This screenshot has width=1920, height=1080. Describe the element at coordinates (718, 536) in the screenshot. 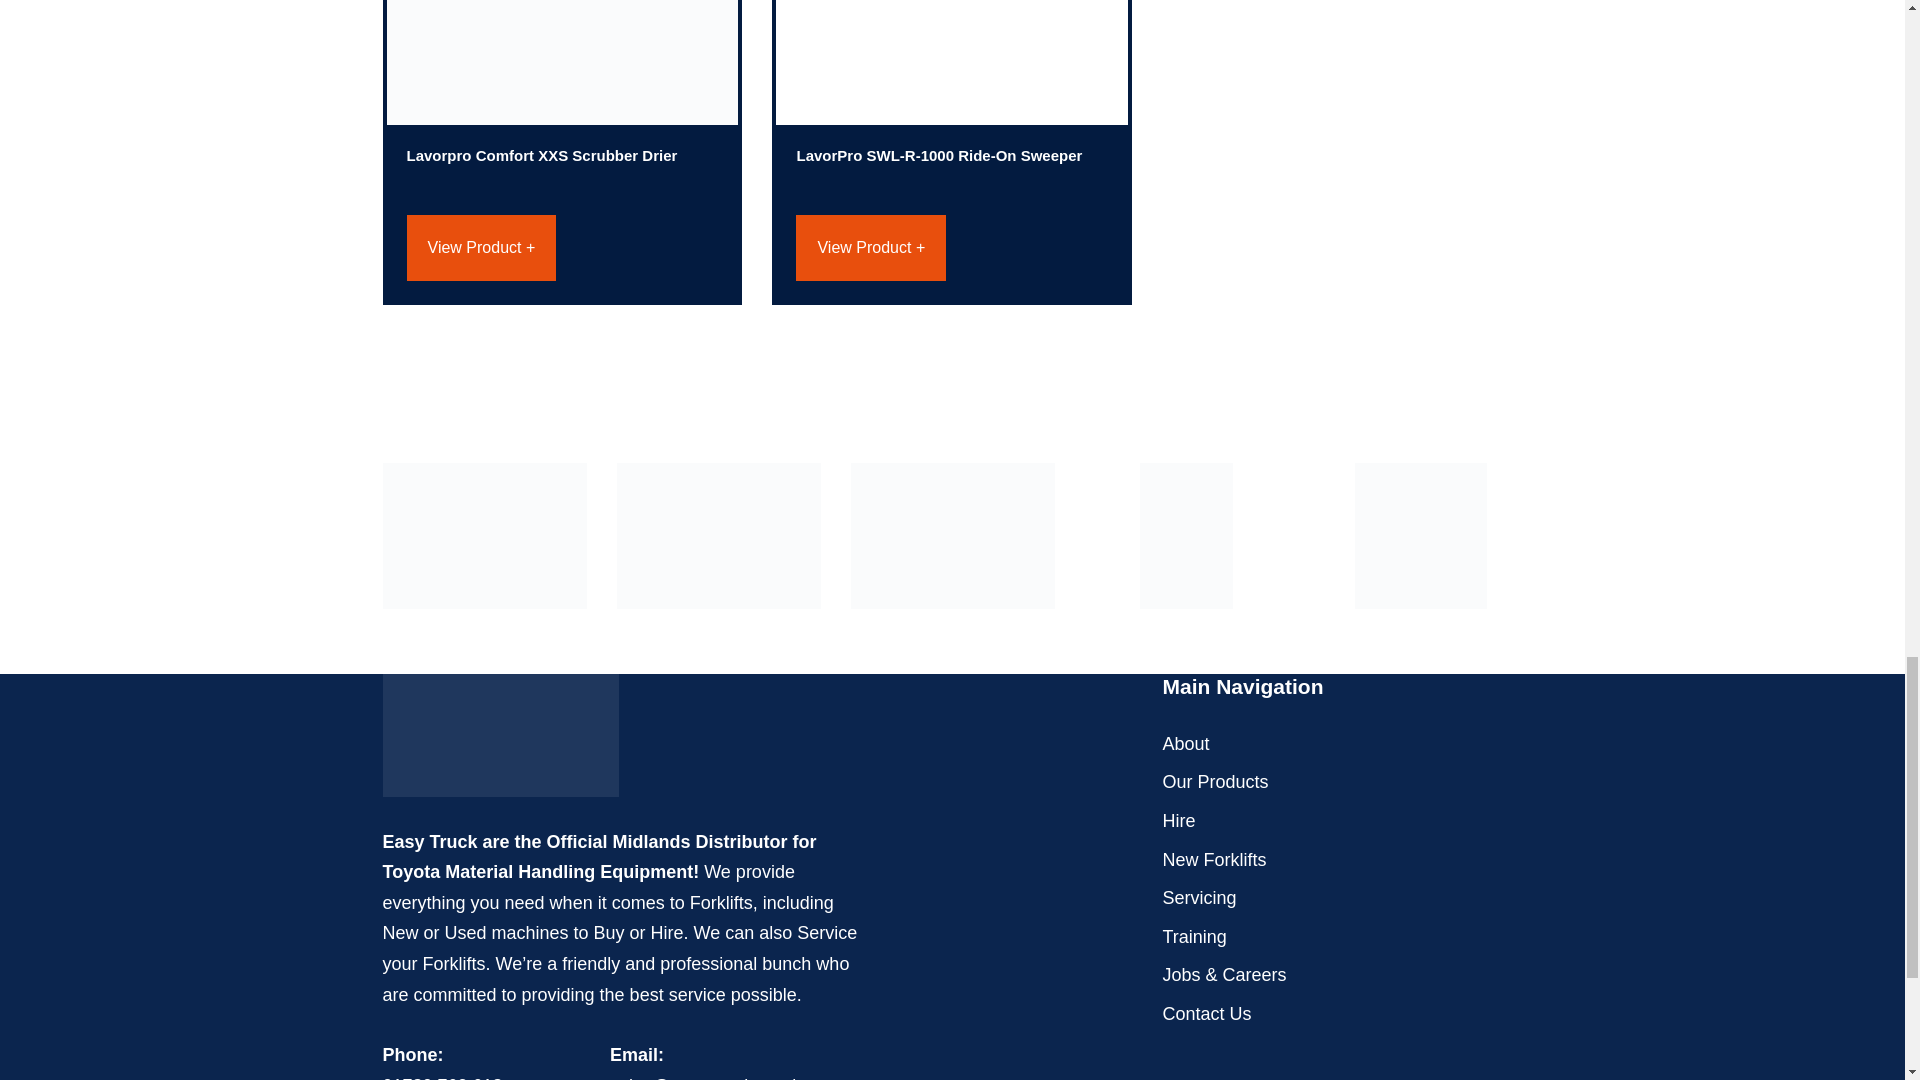

I see `Bendi-Logo` at that location.